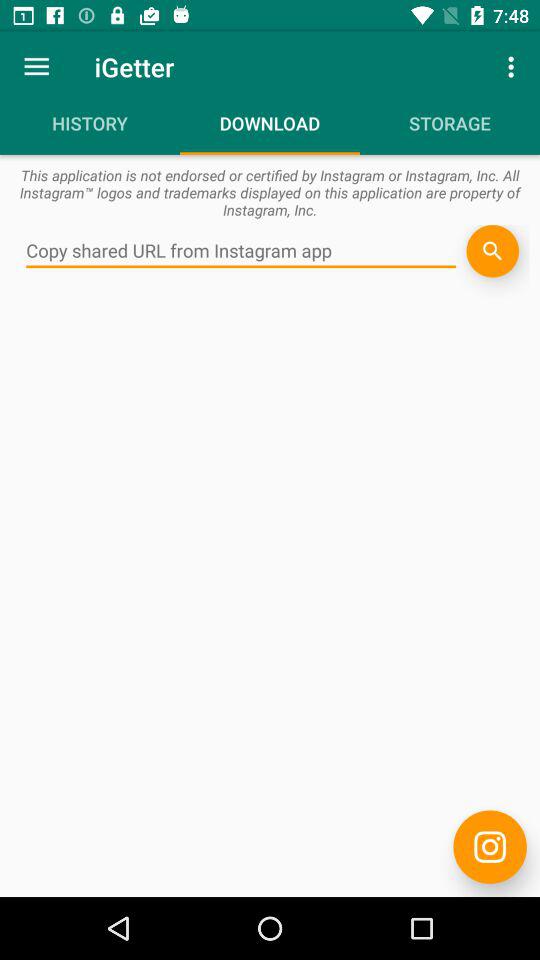 This screenshot has width=540, height=960. Describe the element at coordinates (492, 251) in the screenshot. I see `share the article` at that location.